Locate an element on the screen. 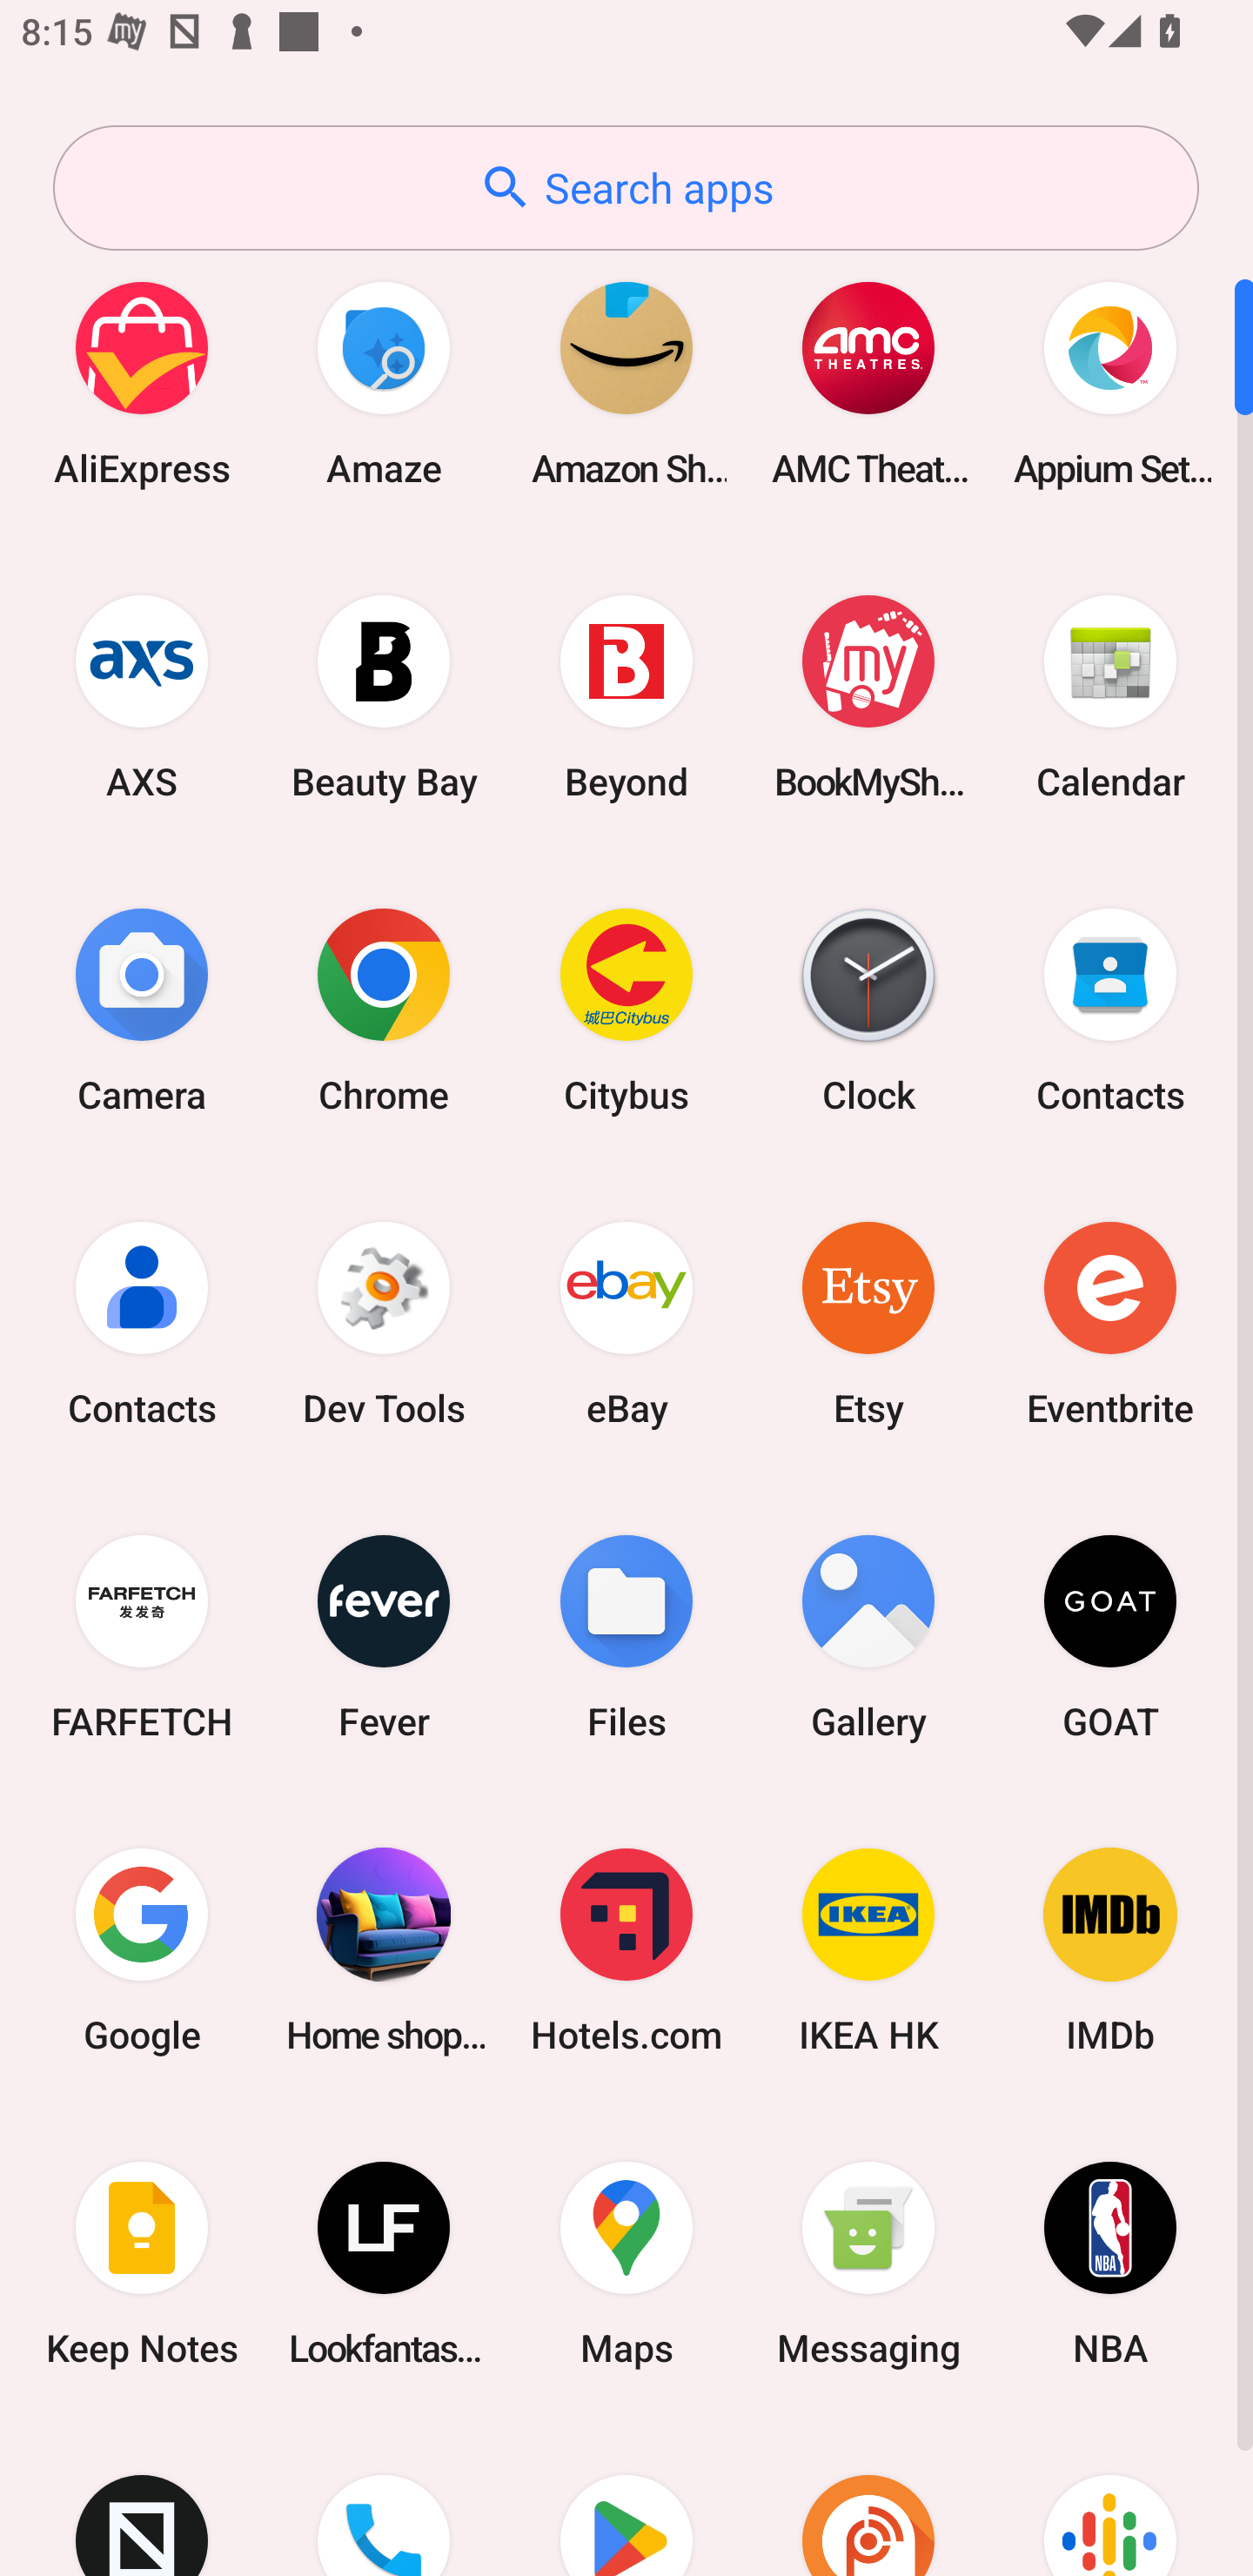 This screenshot has height=2576, width=1253. Beyond is located at coordinates (626, 696).